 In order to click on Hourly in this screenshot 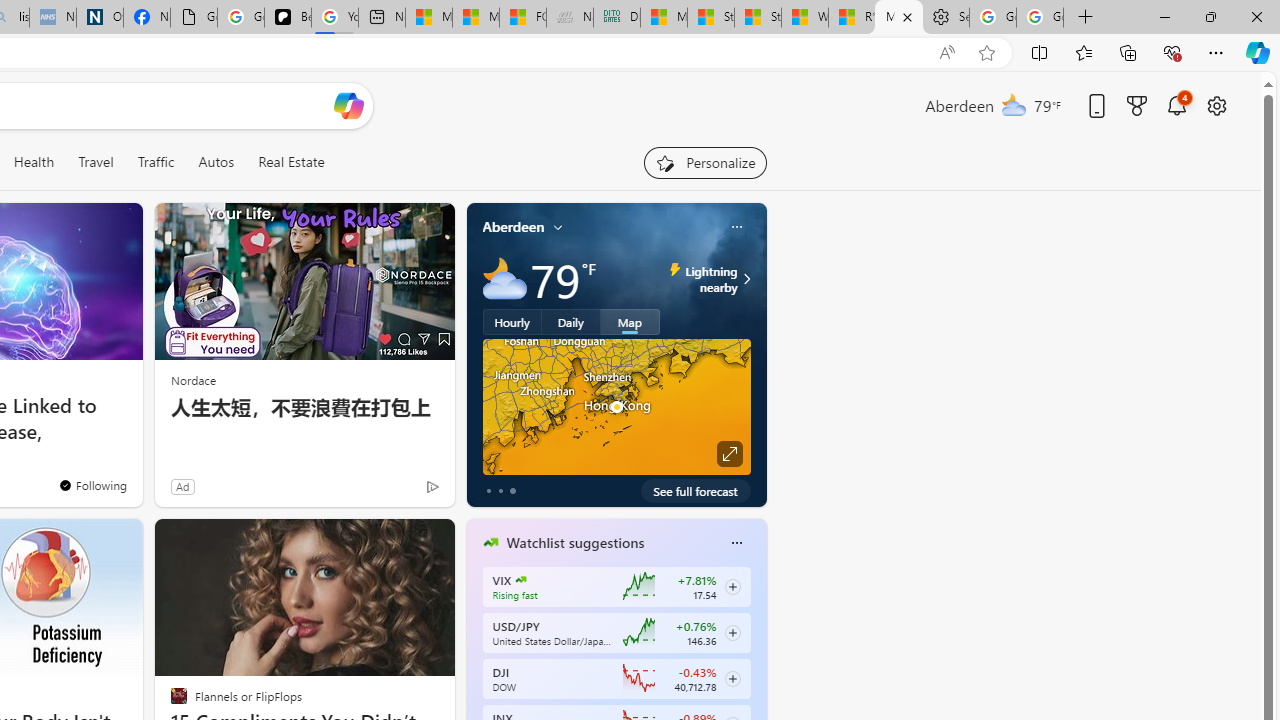, I will do `click(512, 321)`.